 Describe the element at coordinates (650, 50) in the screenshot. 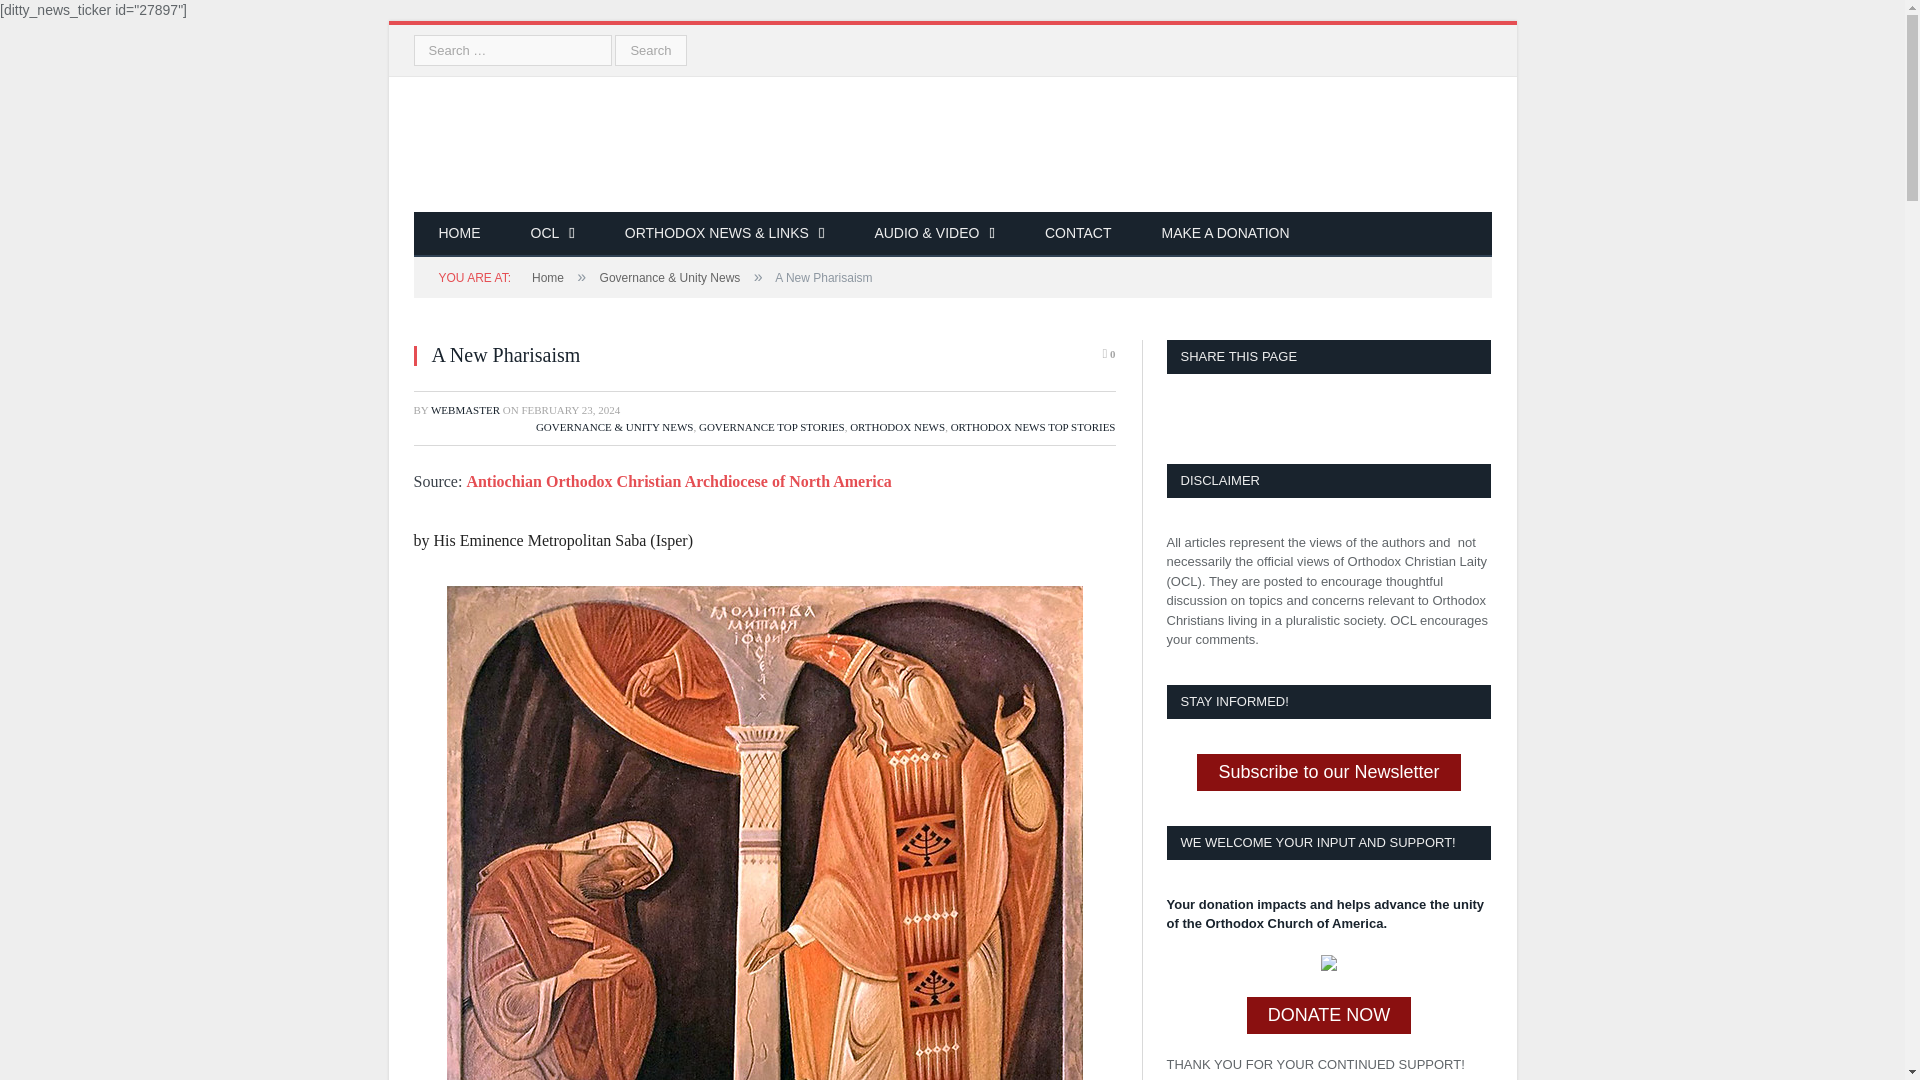

I see `Search` at that location.